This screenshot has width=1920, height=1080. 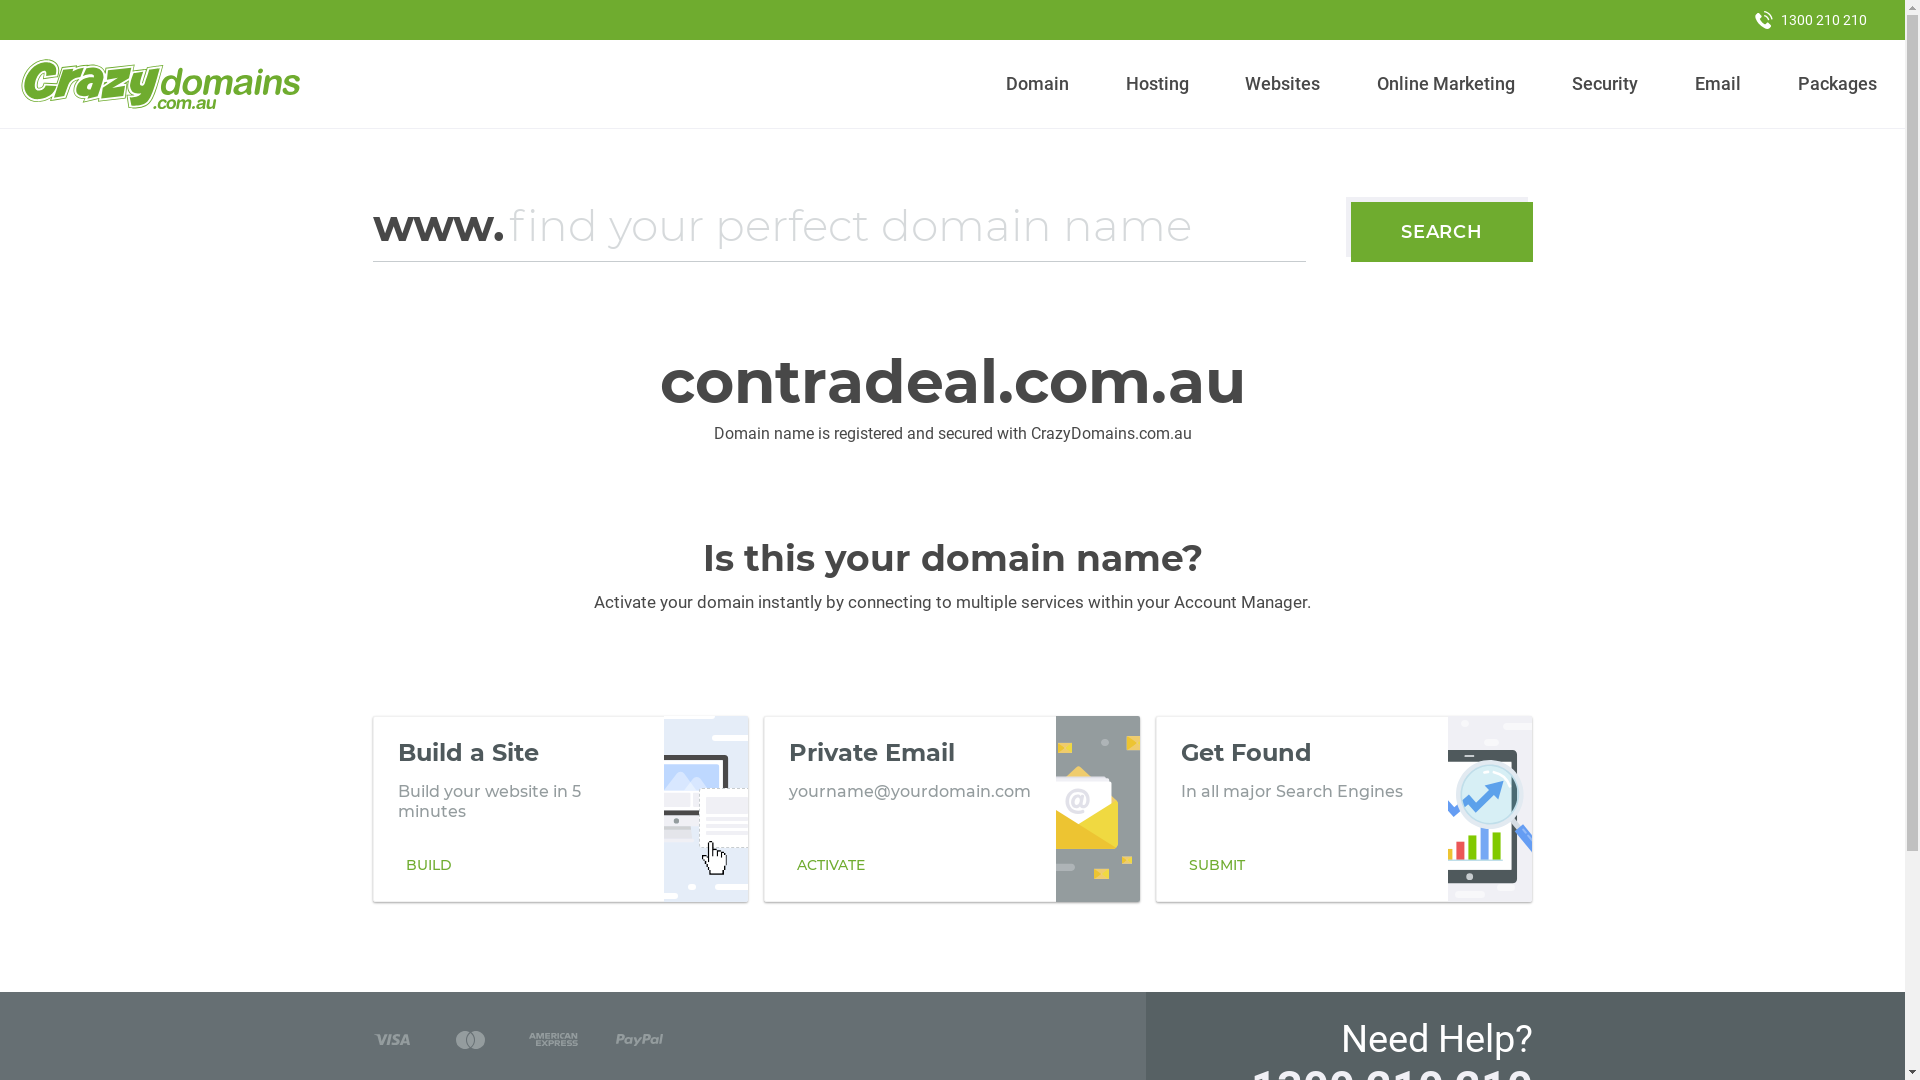 What do you see at coordinates (1344, 809) in the screenshot?
I see `Get Found
In all major Search Engines
SUBMIT` at bounding box center [1344, 809].